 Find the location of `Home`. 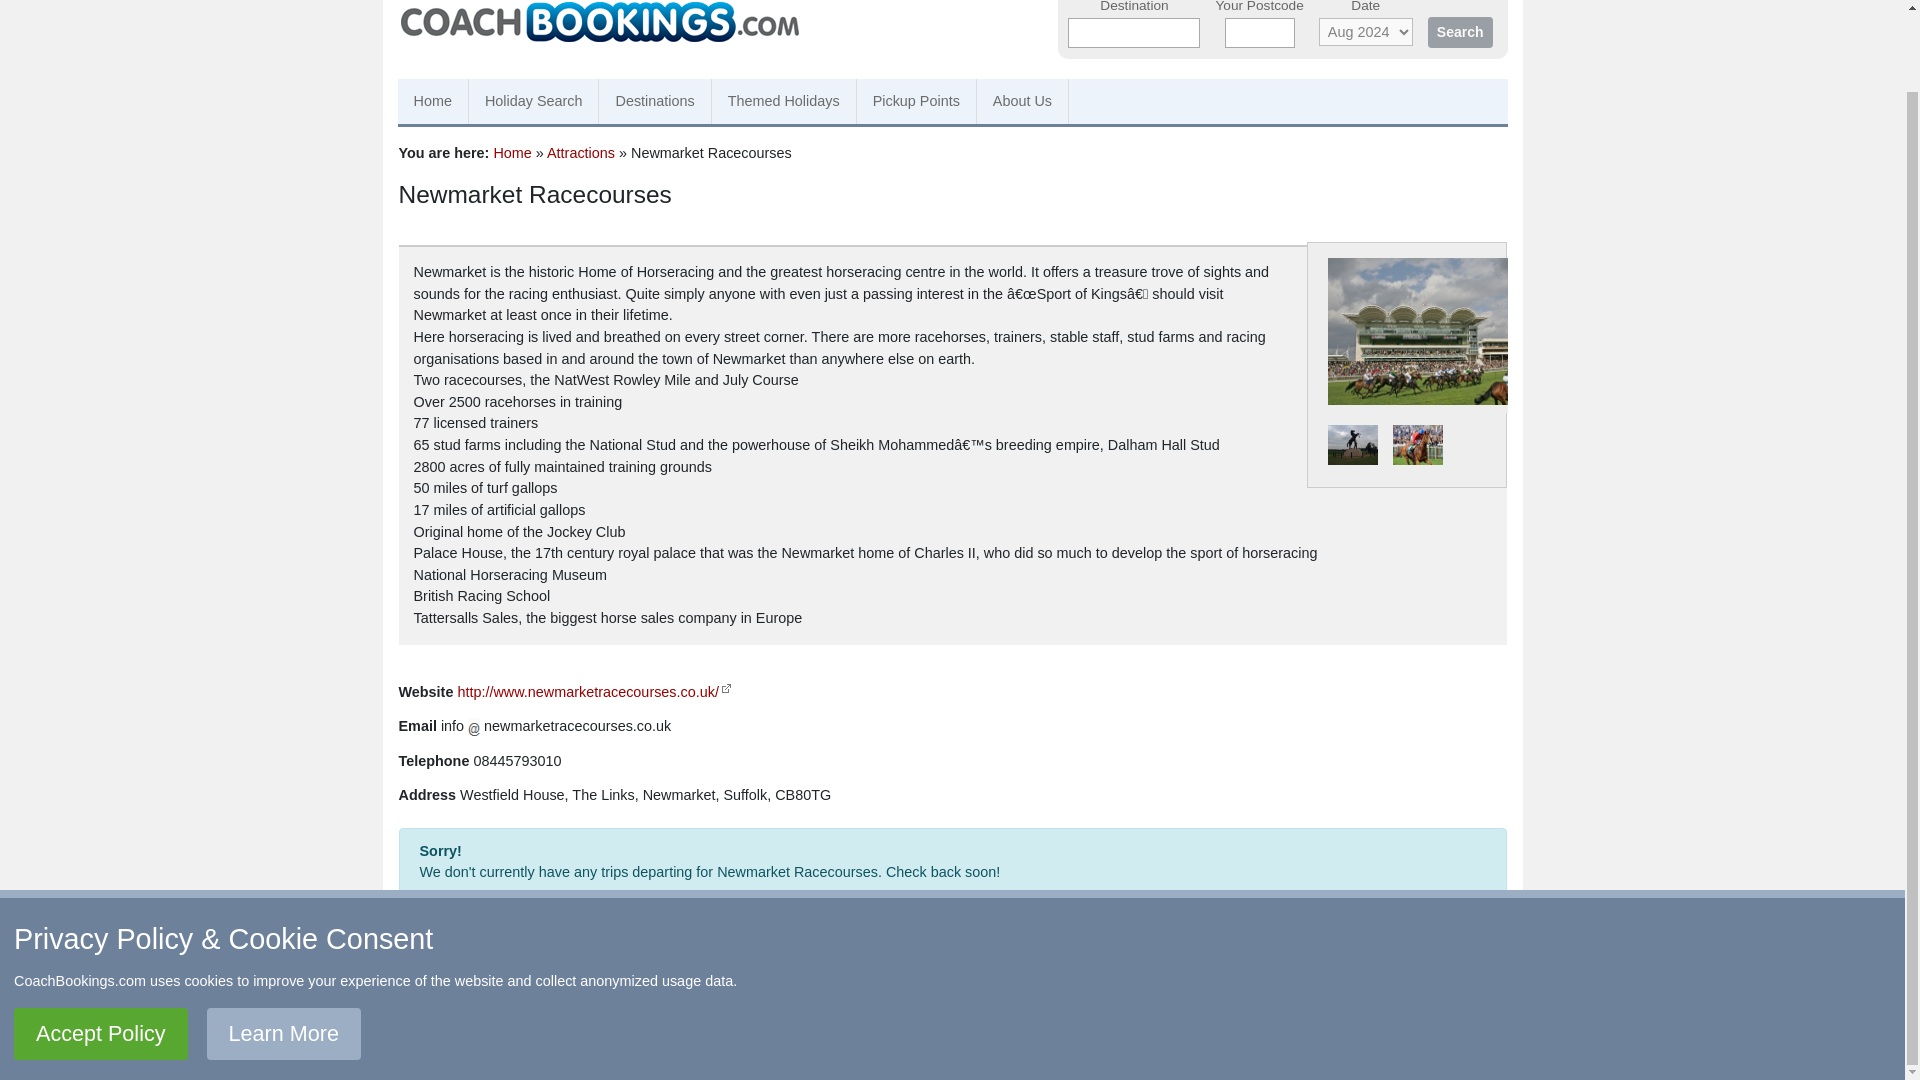

Home is located at coordinates (1117, 986).